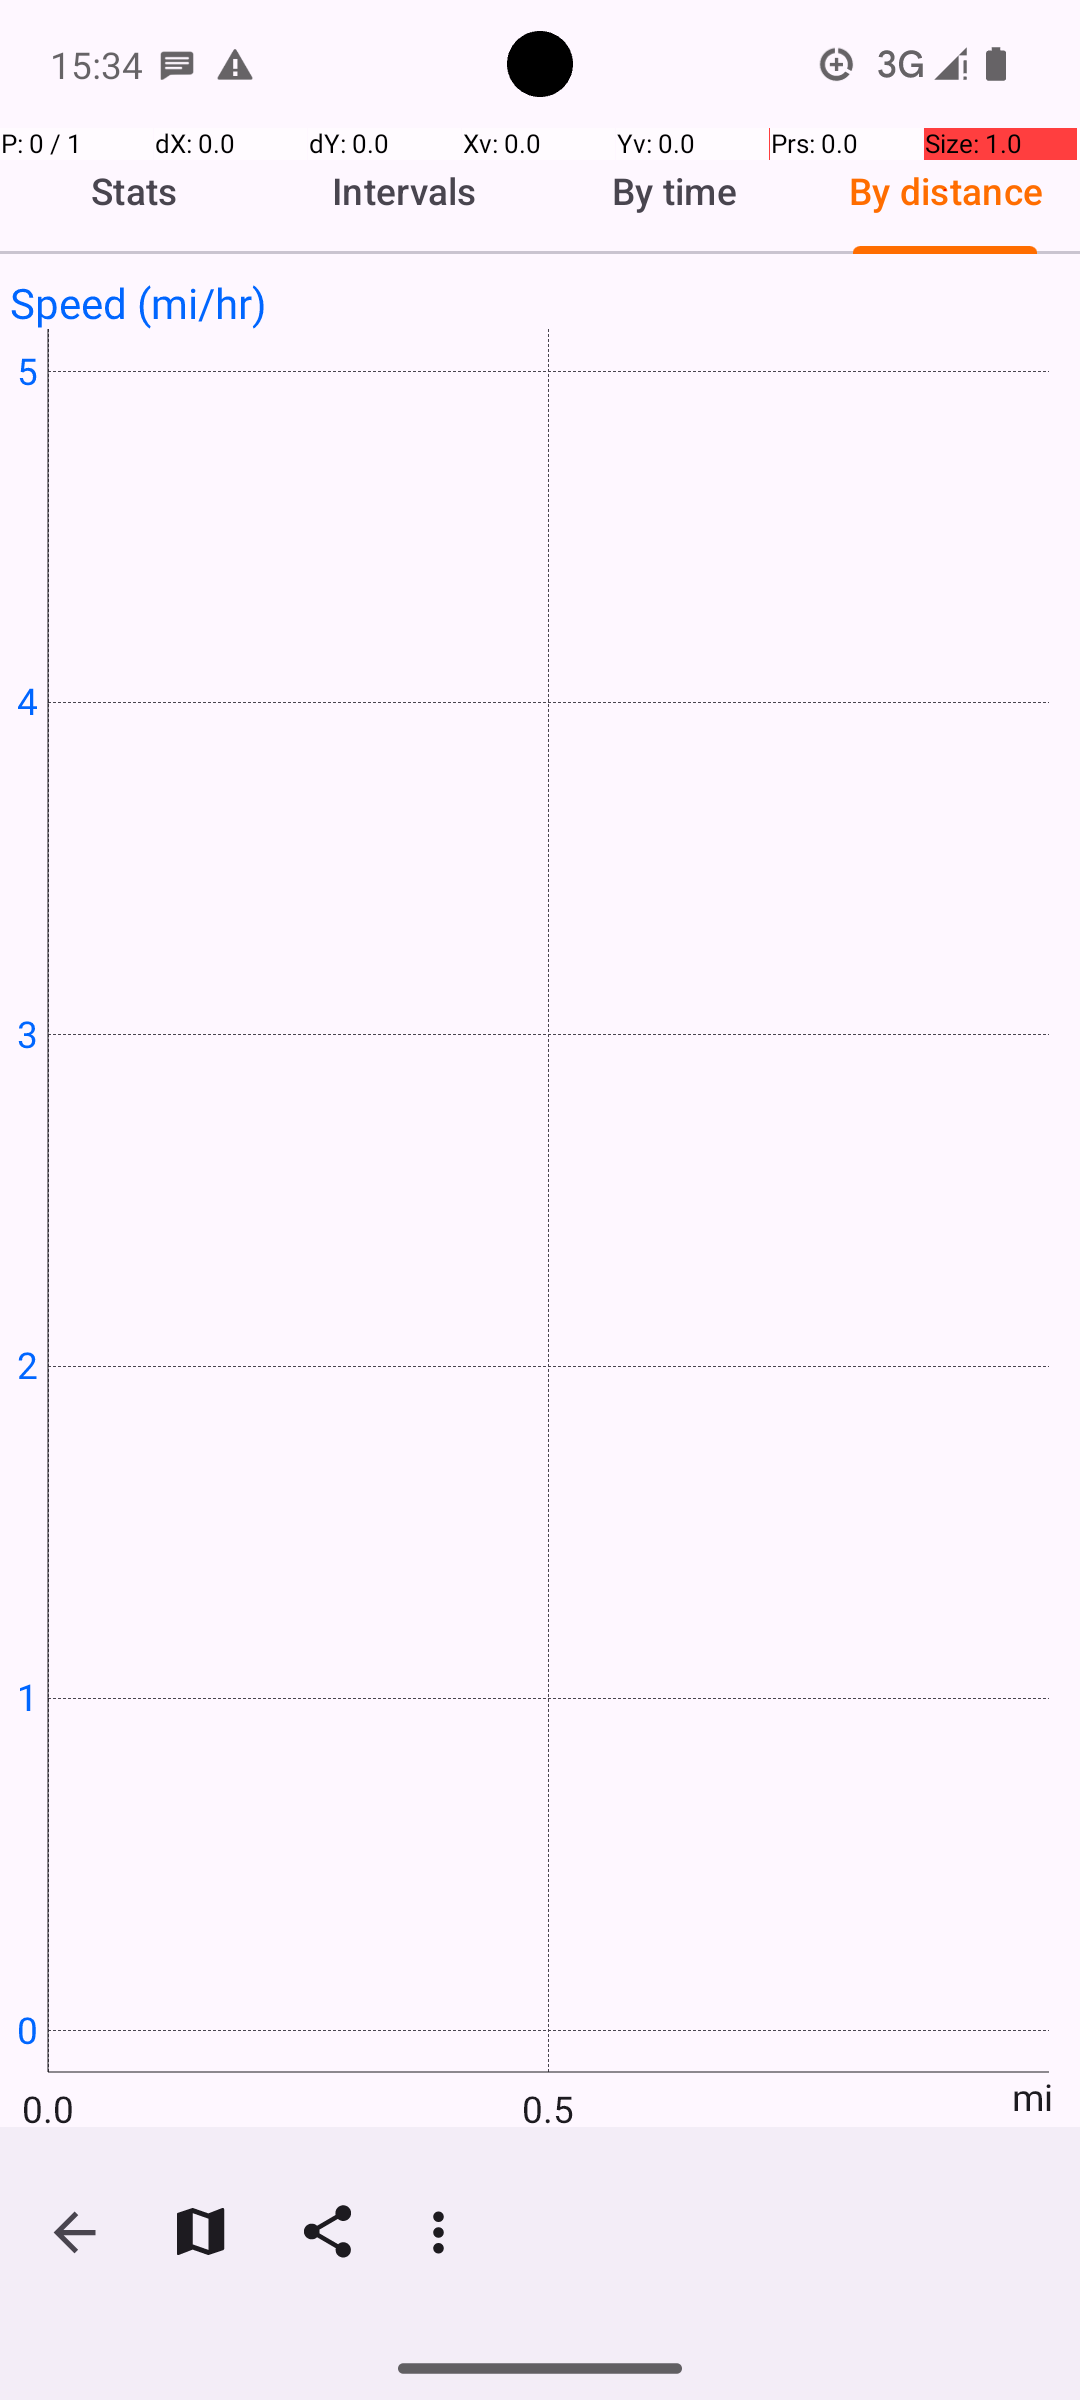  What do you see at coordinates (135, 191) in the screenshot?
I see `Stats` at bounding box center [135, 191].